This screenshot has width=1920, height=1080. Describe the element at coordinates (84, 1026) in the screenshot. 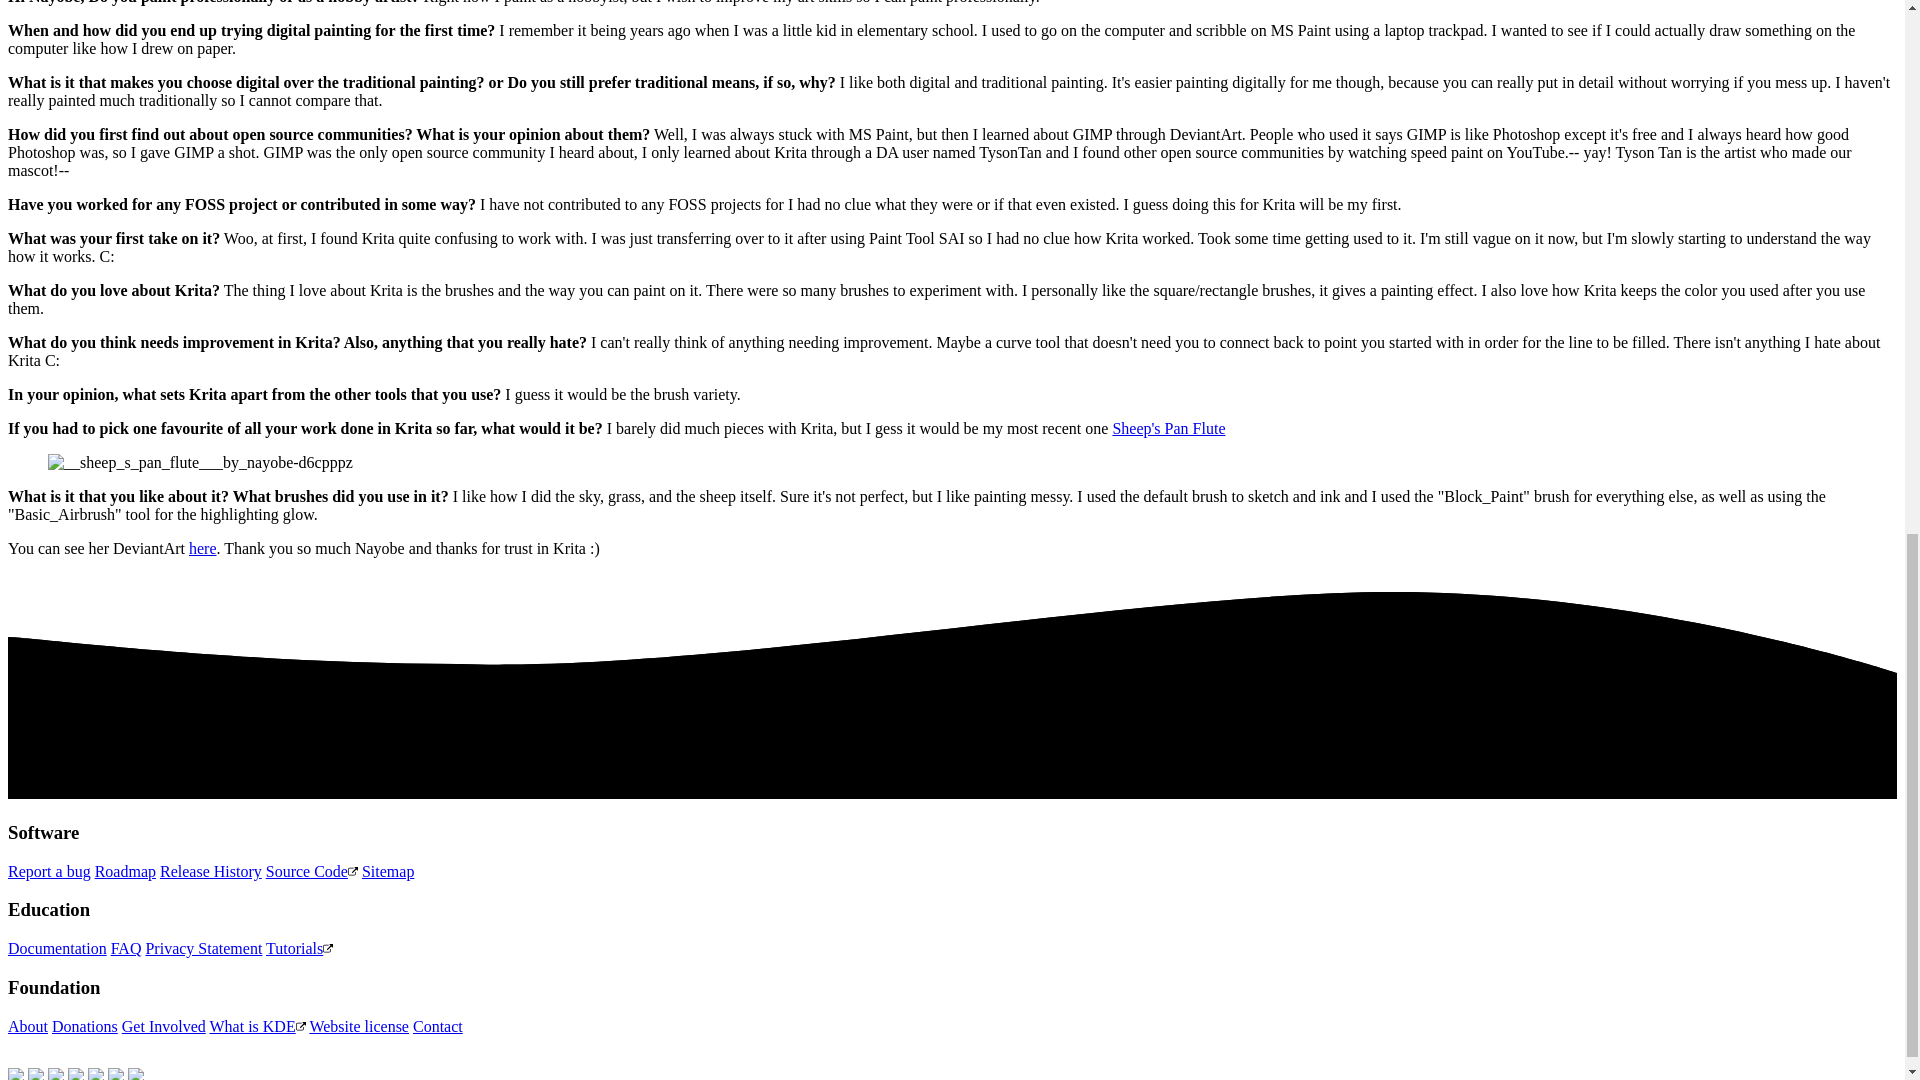

I see `Donations` at that location.